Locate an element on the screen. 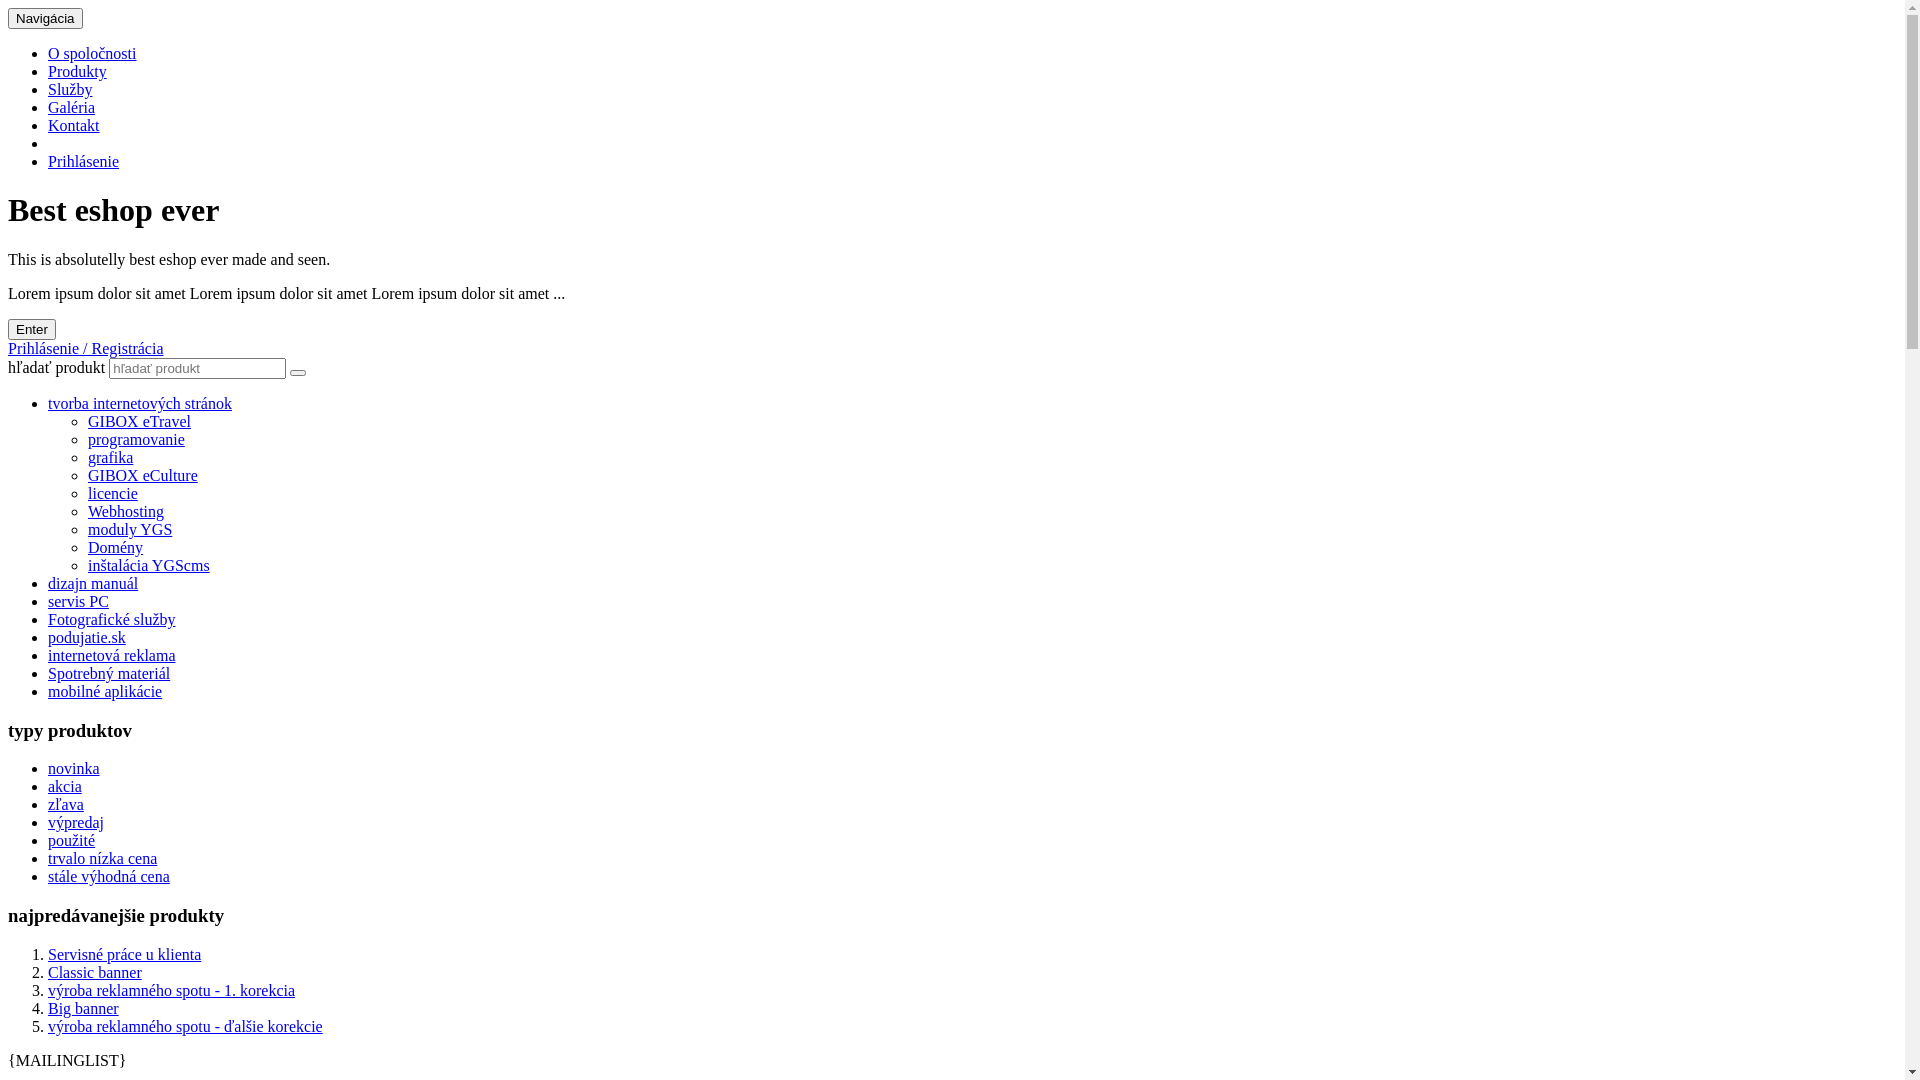 This screenshot has height=1080, width=1920. novinka is located at coordinates (74, 768).